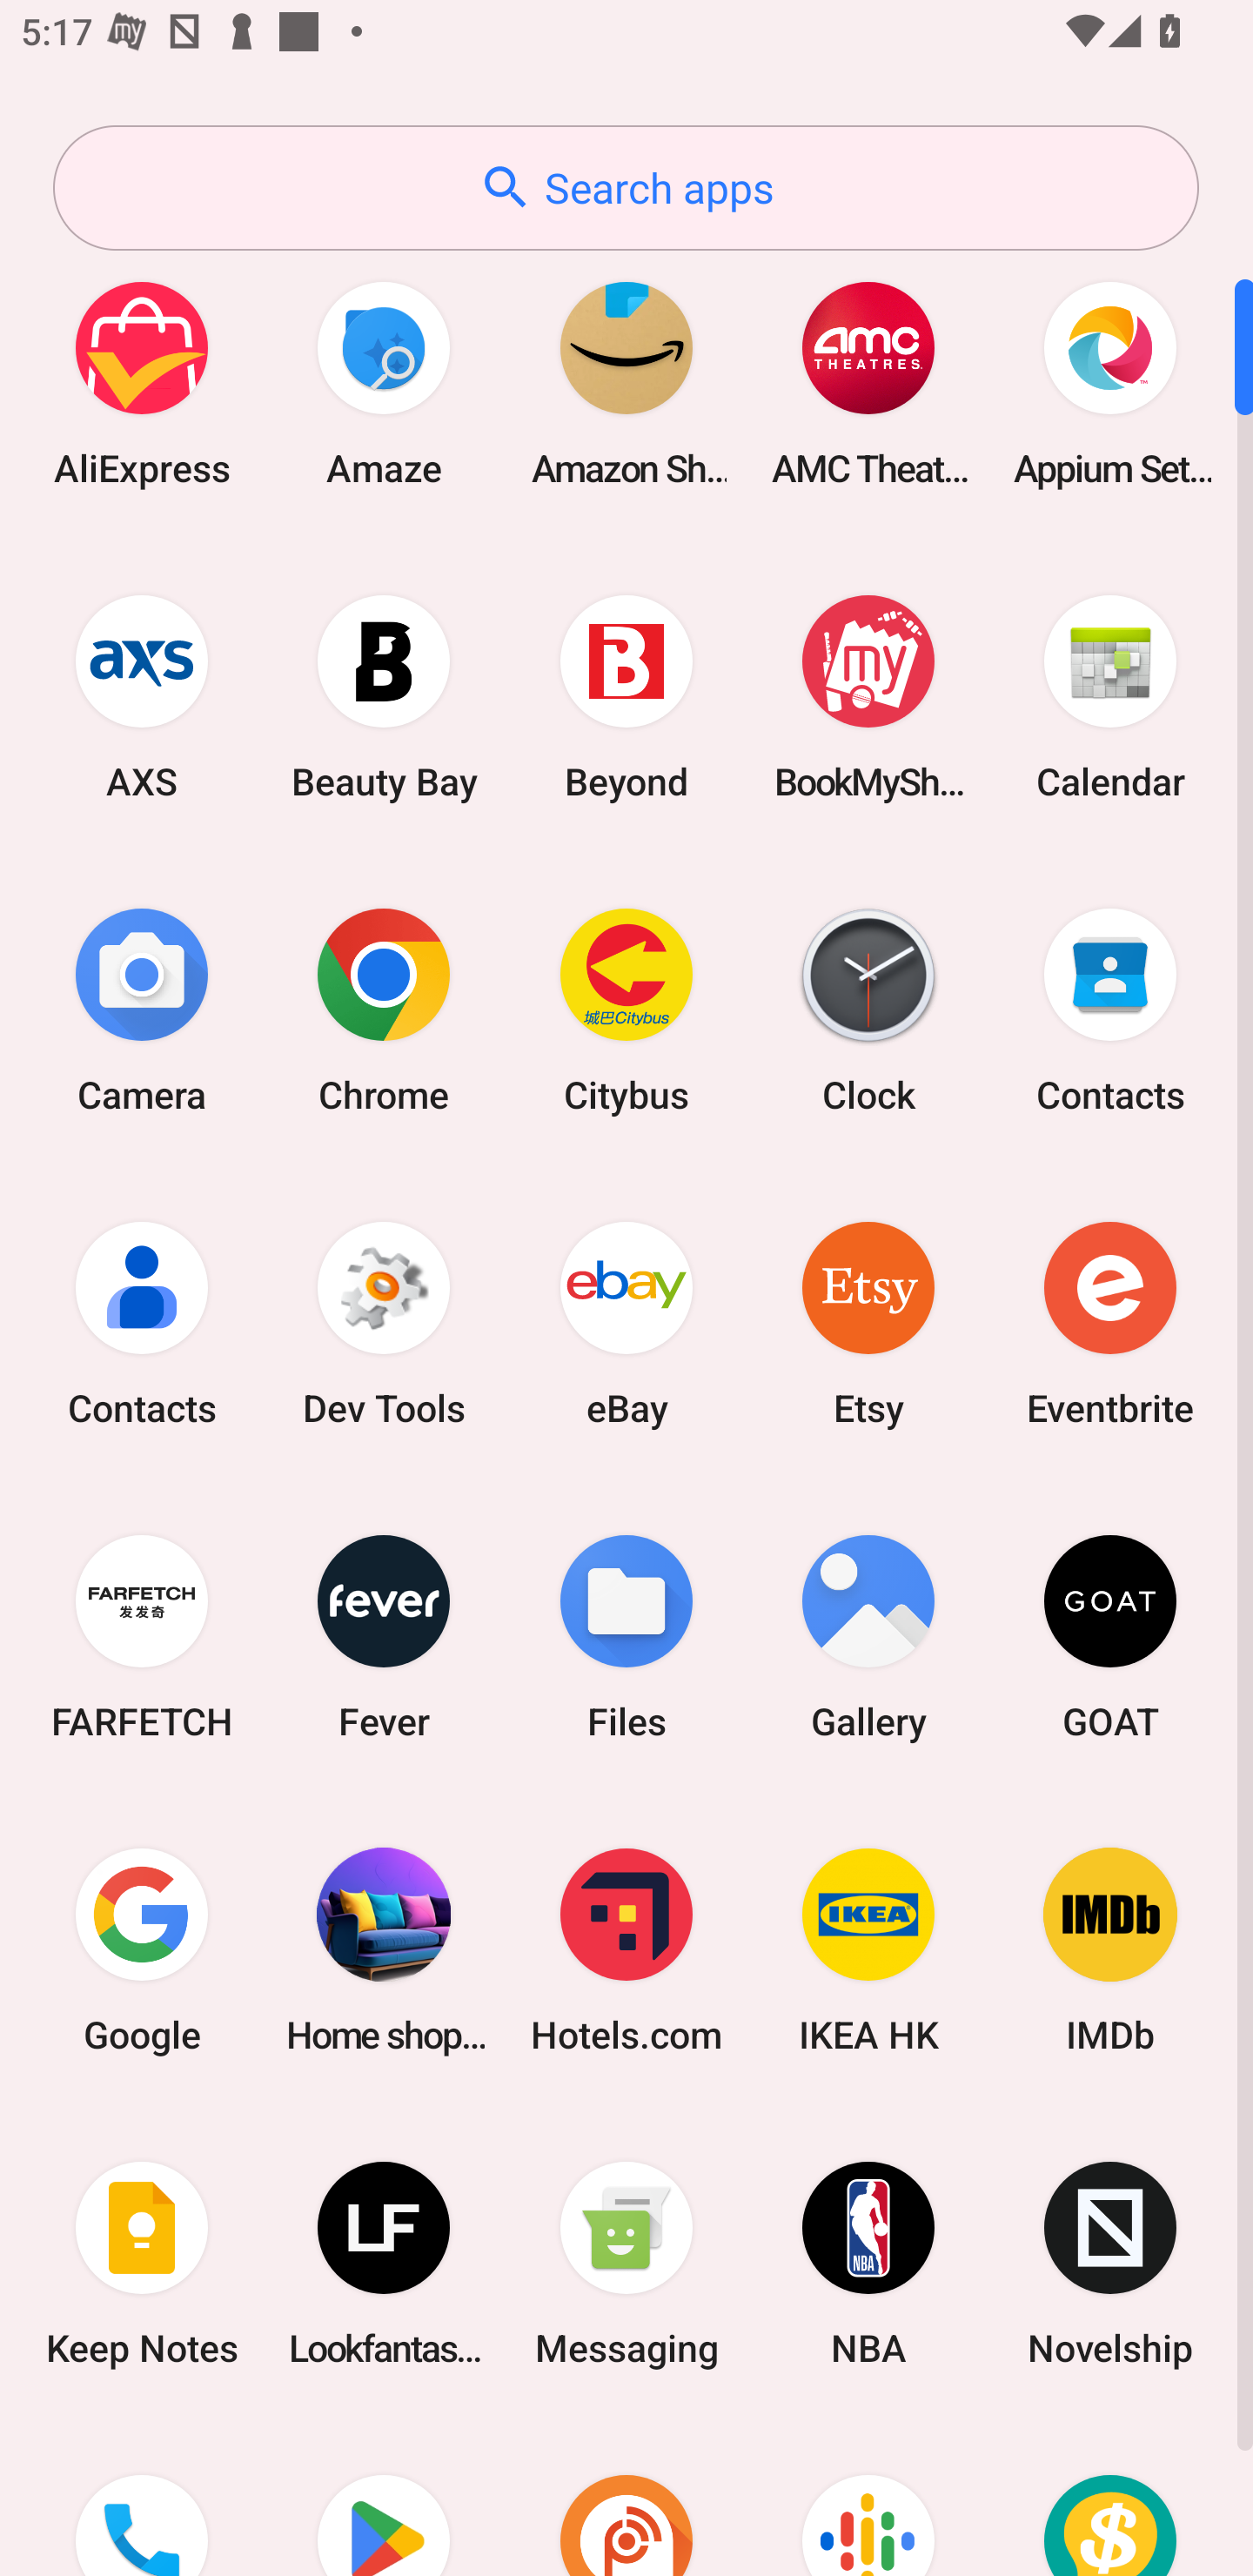 The height and width of the screenshot is (2576, 1253). What do you see at coordinates (1110, 383) in the screenshot?
I see `Appium Settings` at bounding box center [1110, 383].